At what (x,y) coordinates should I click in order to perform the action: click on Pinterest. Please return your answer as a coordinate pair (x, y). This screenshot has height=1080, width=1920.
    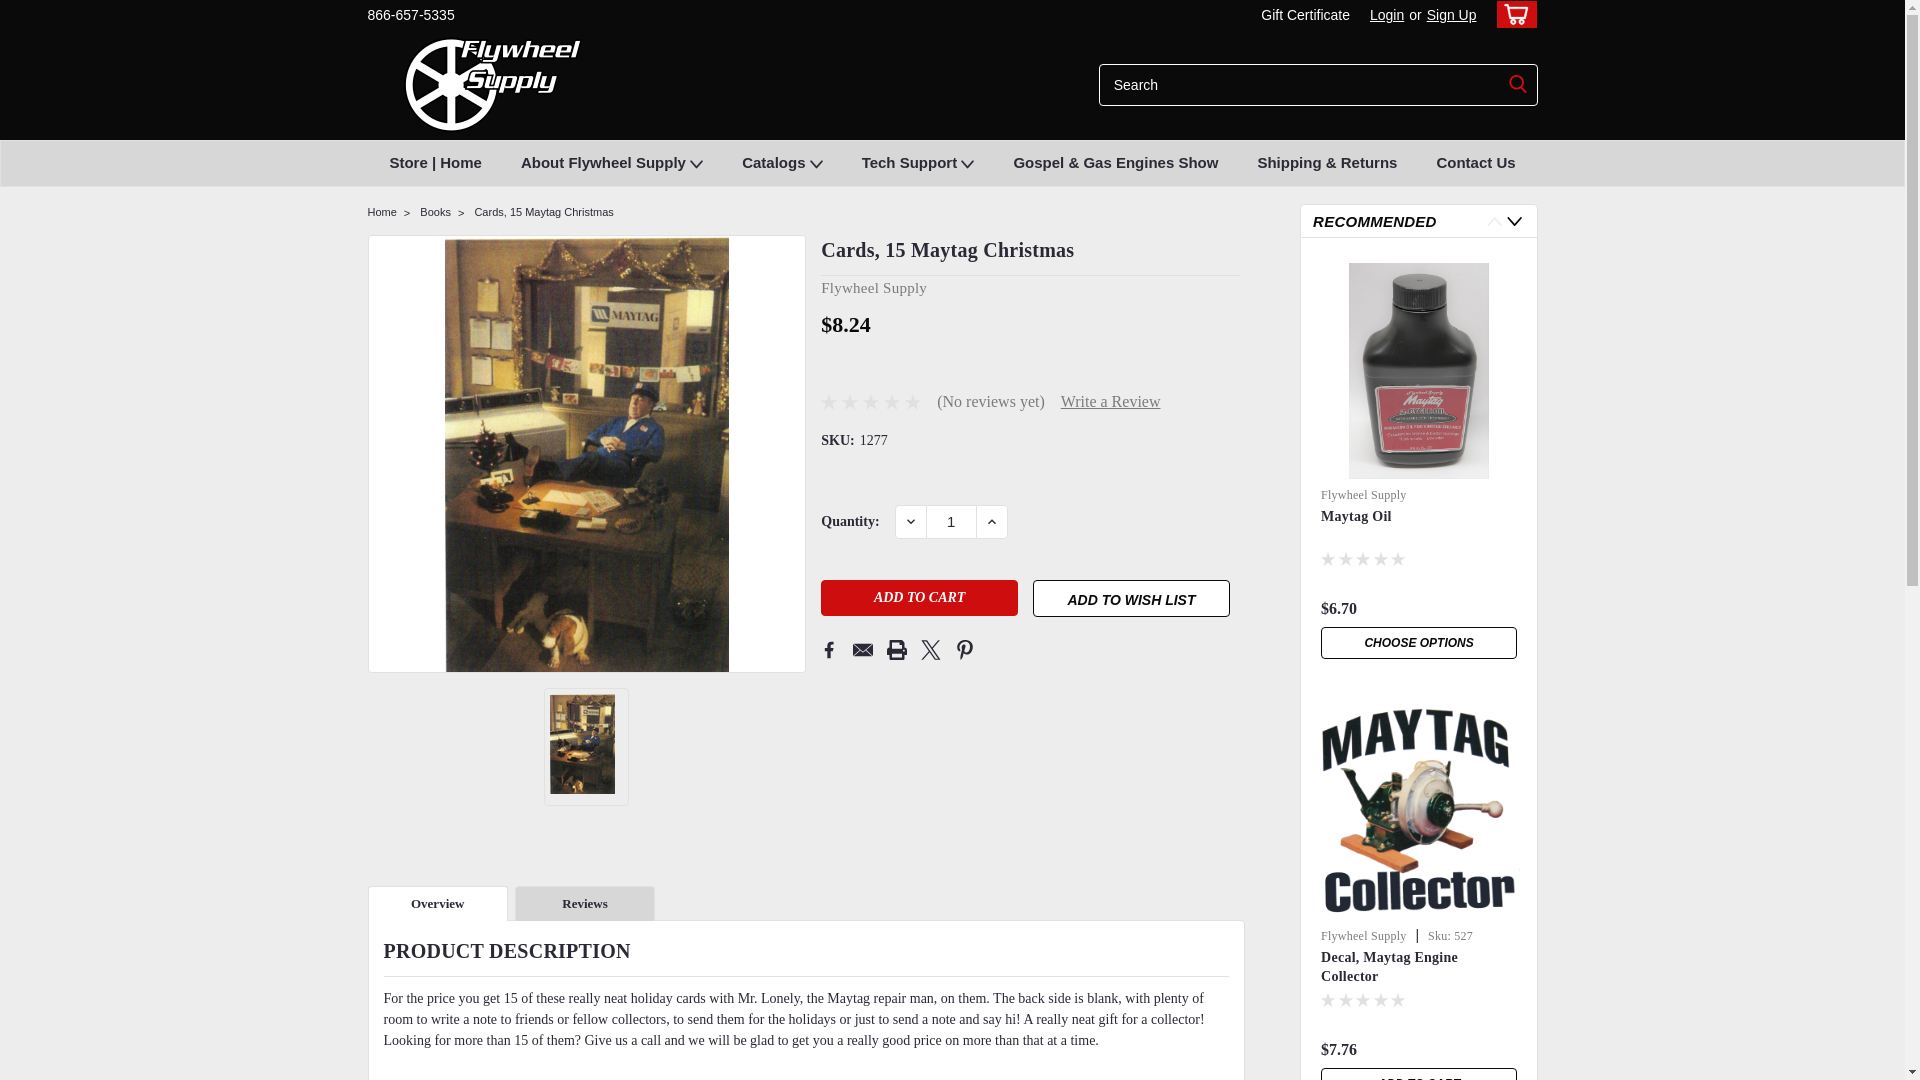
    Looking at the image, I should click on (964, 650).